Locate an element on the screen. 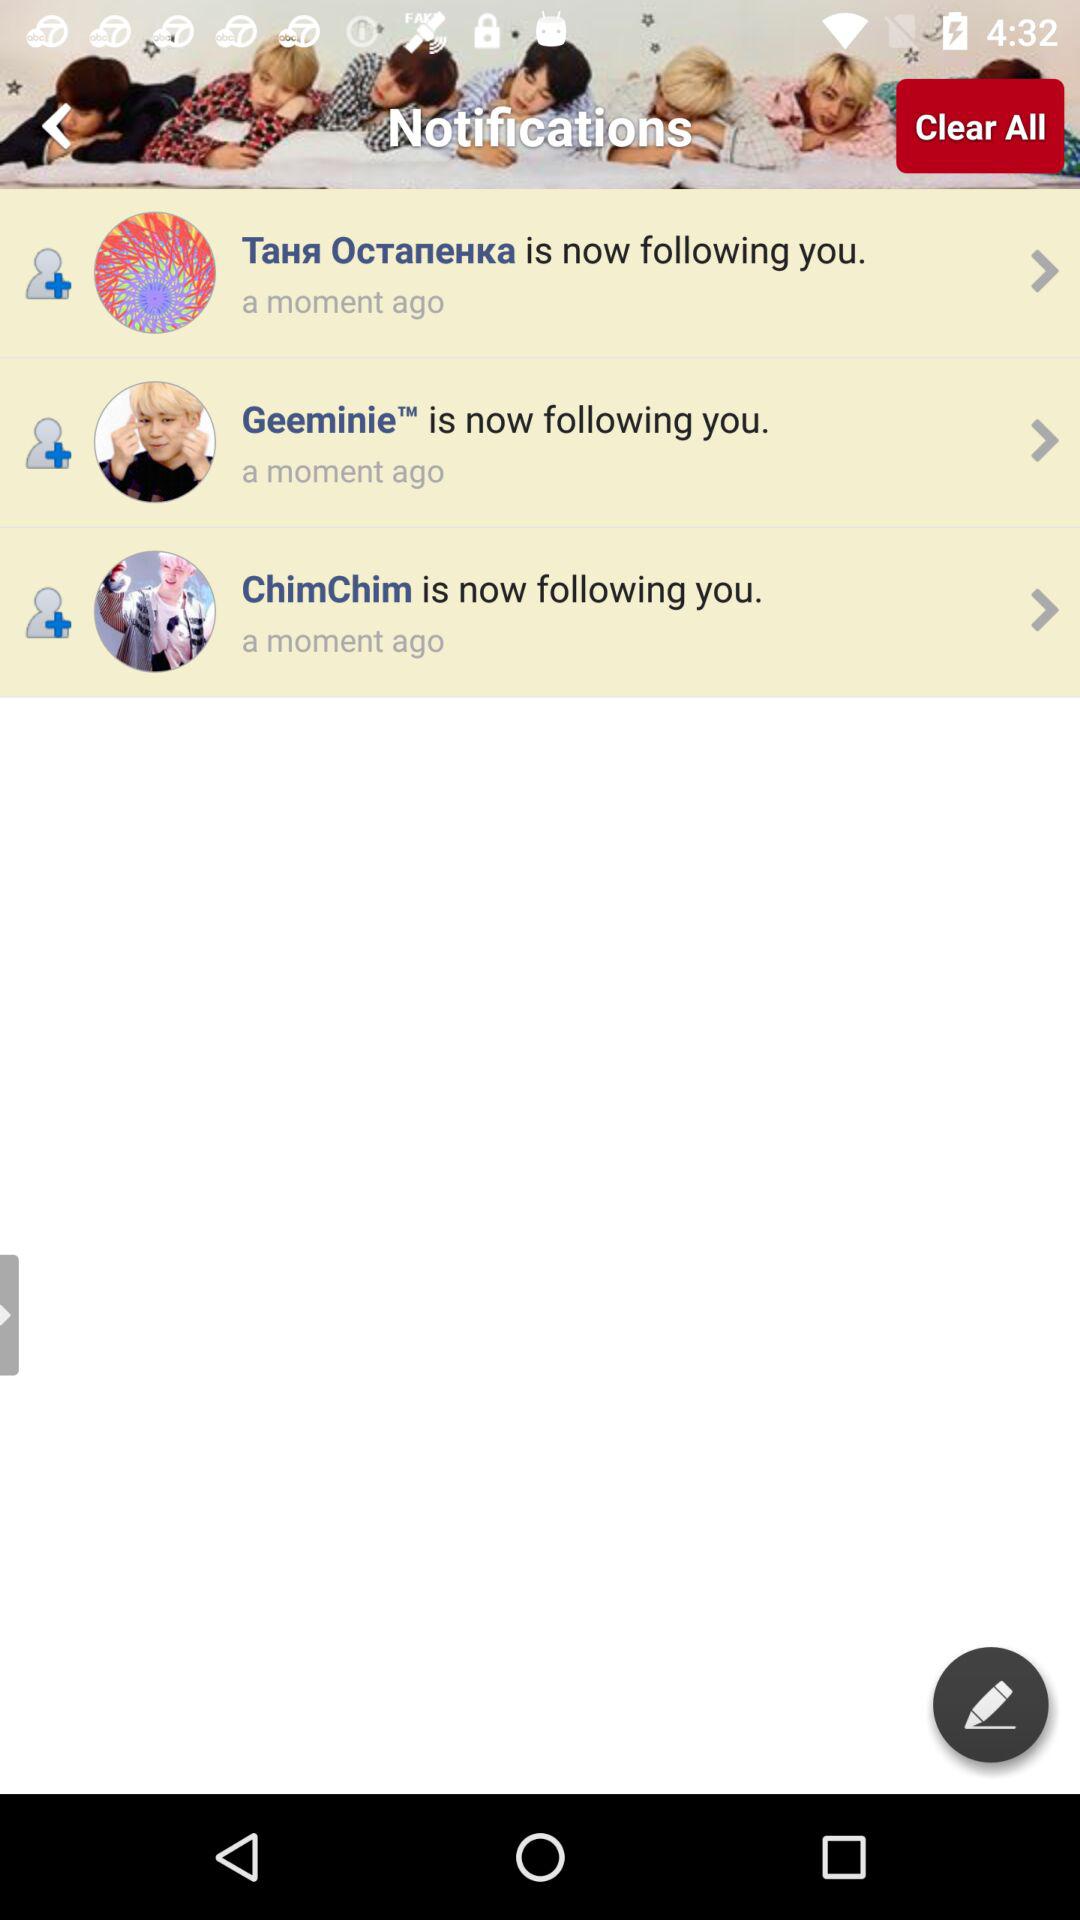 This screenshot has height=1920, width=1080. go back is located at coordinates (60, 126).